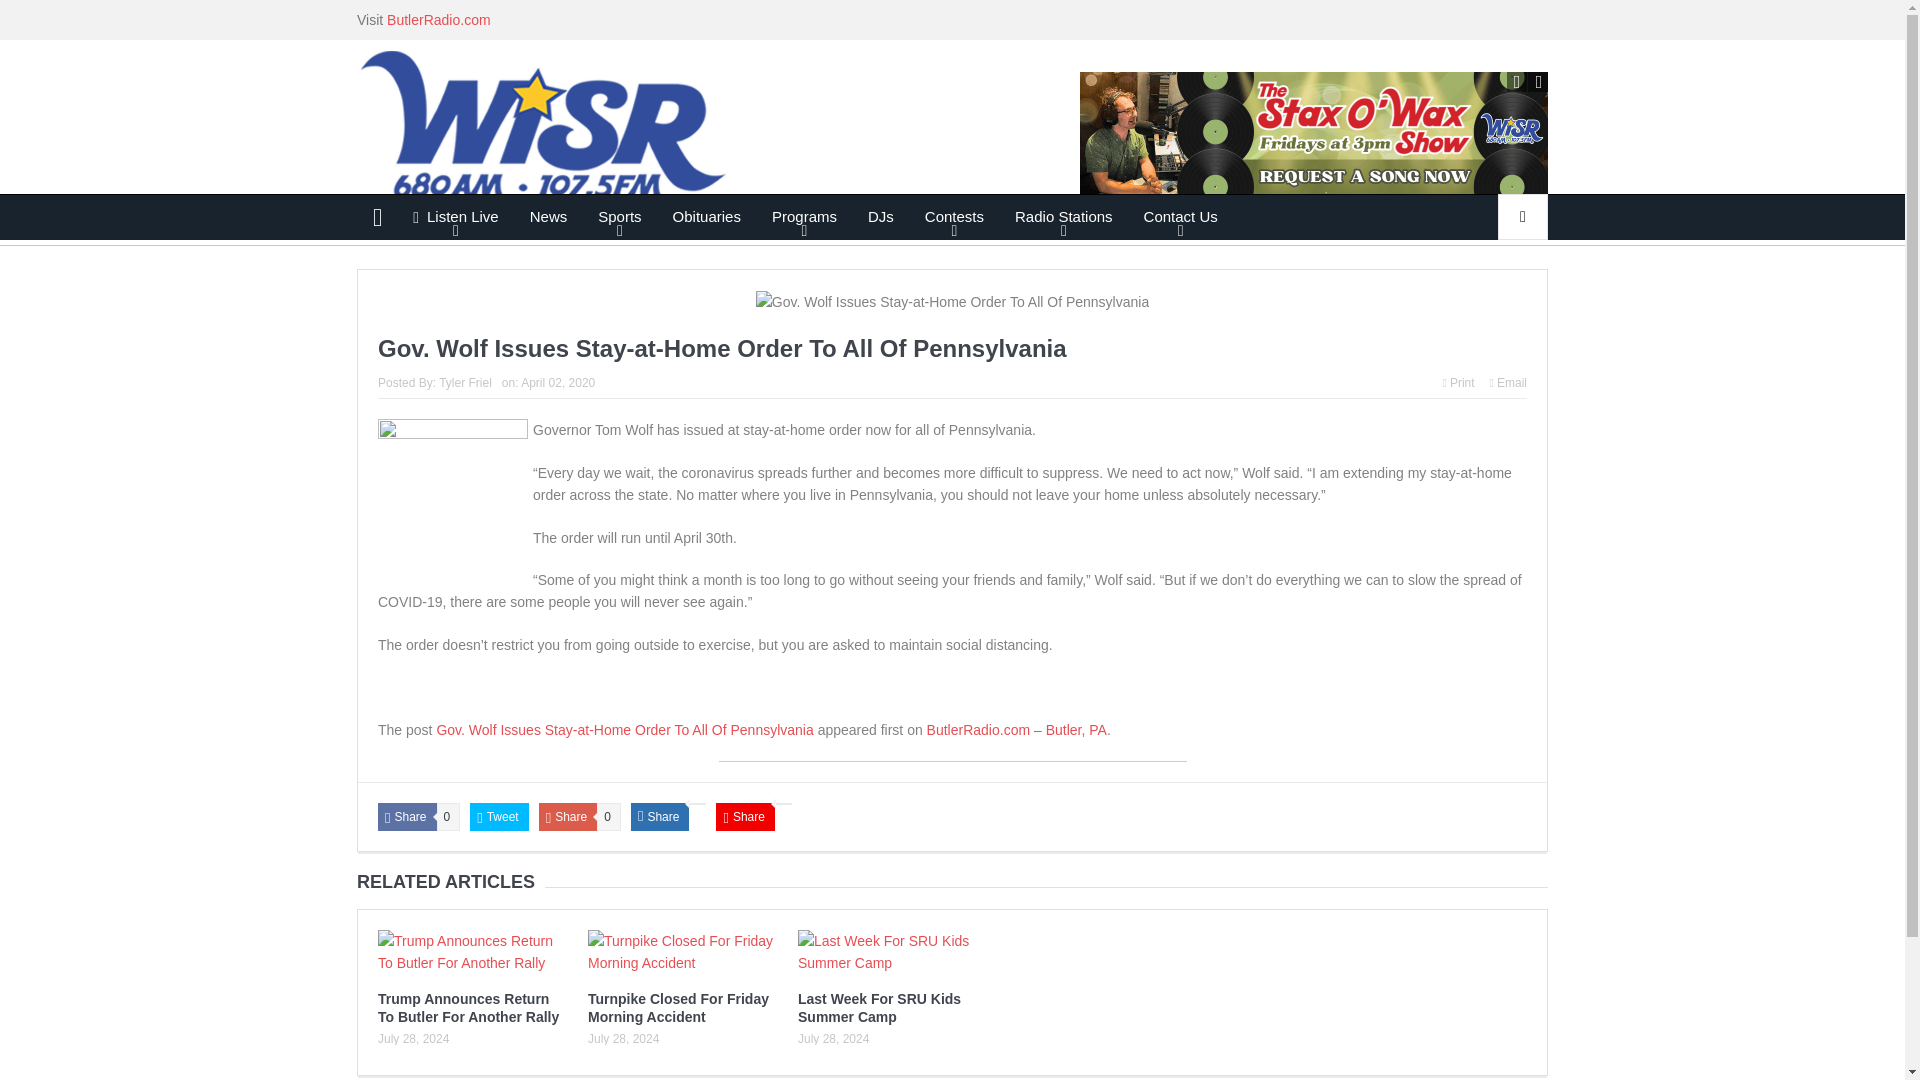 The image size is (1920, 1080). What do you see at coordinates (439, 20) in the screenshot?
I see `ButlerRadio.com` at bounding box center [439, 20].